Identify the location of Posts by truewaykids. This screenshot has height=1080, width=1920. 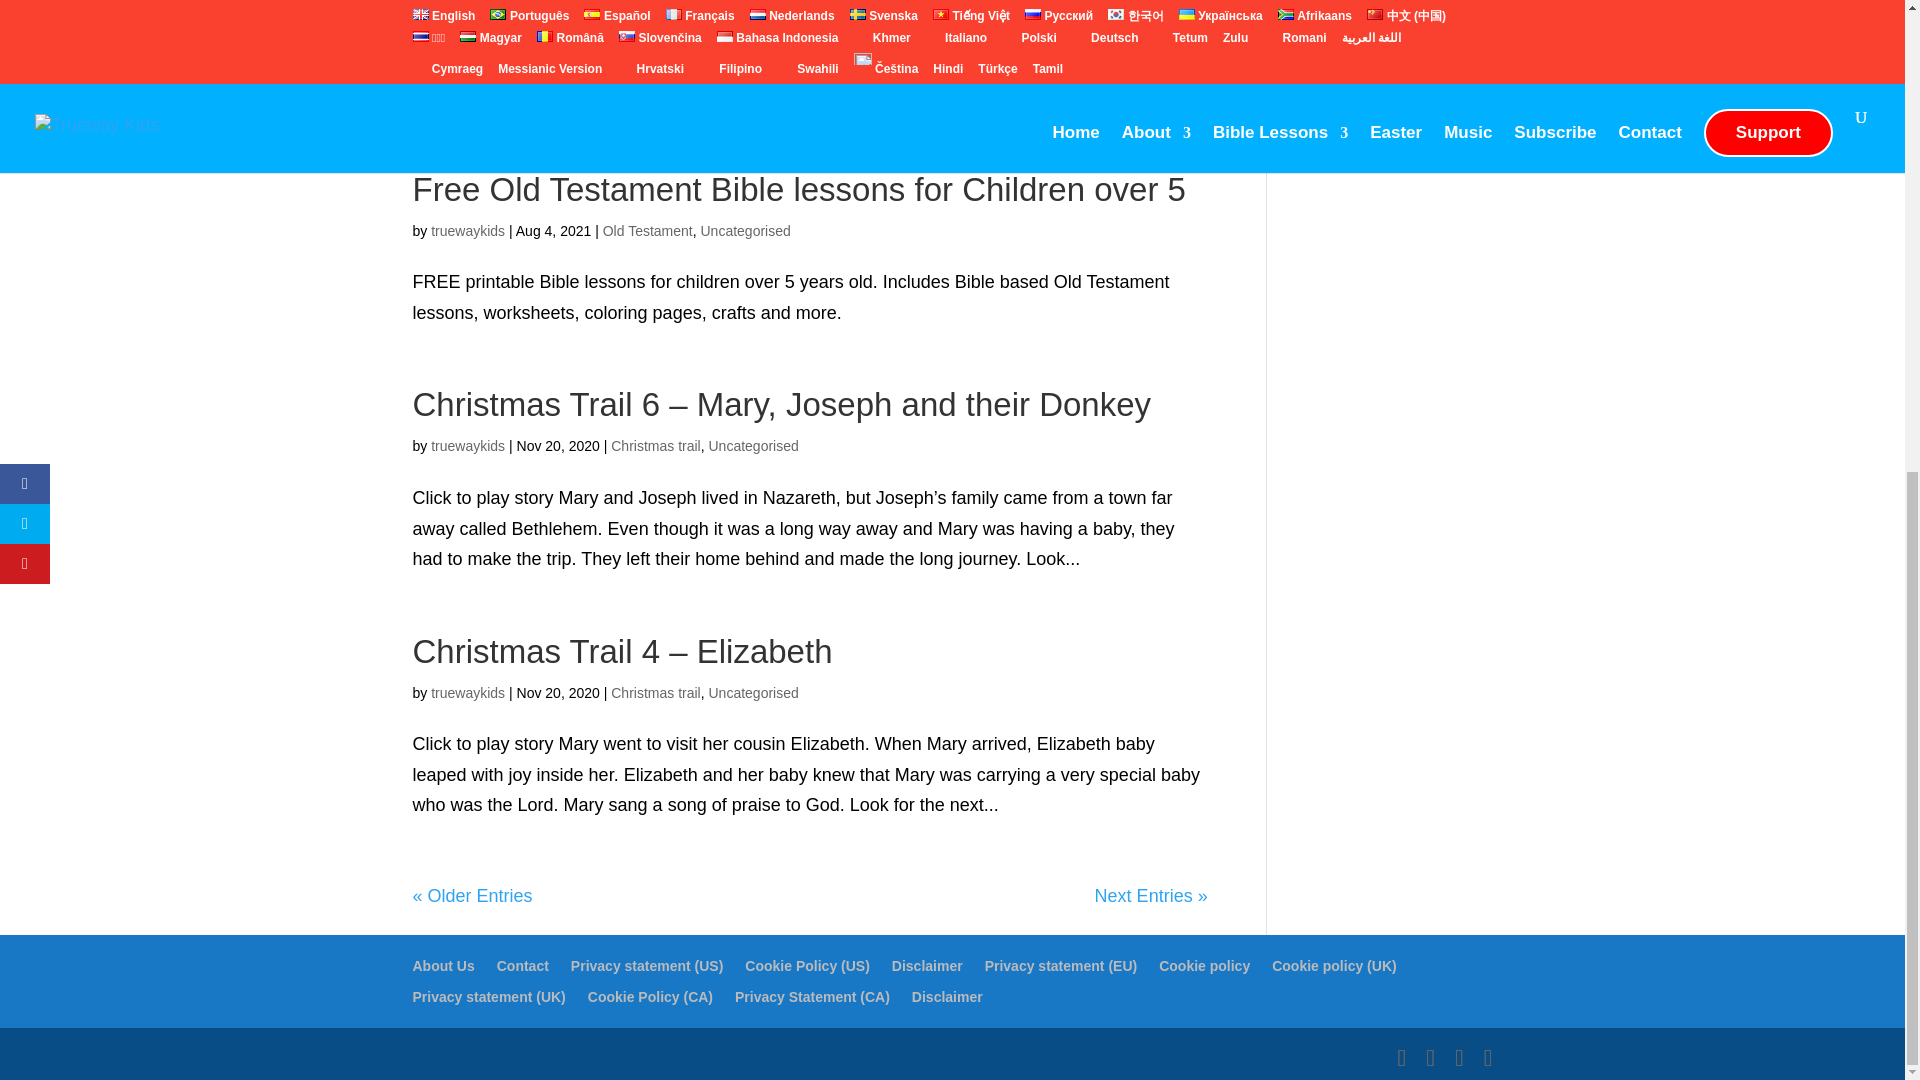
(467, 446).